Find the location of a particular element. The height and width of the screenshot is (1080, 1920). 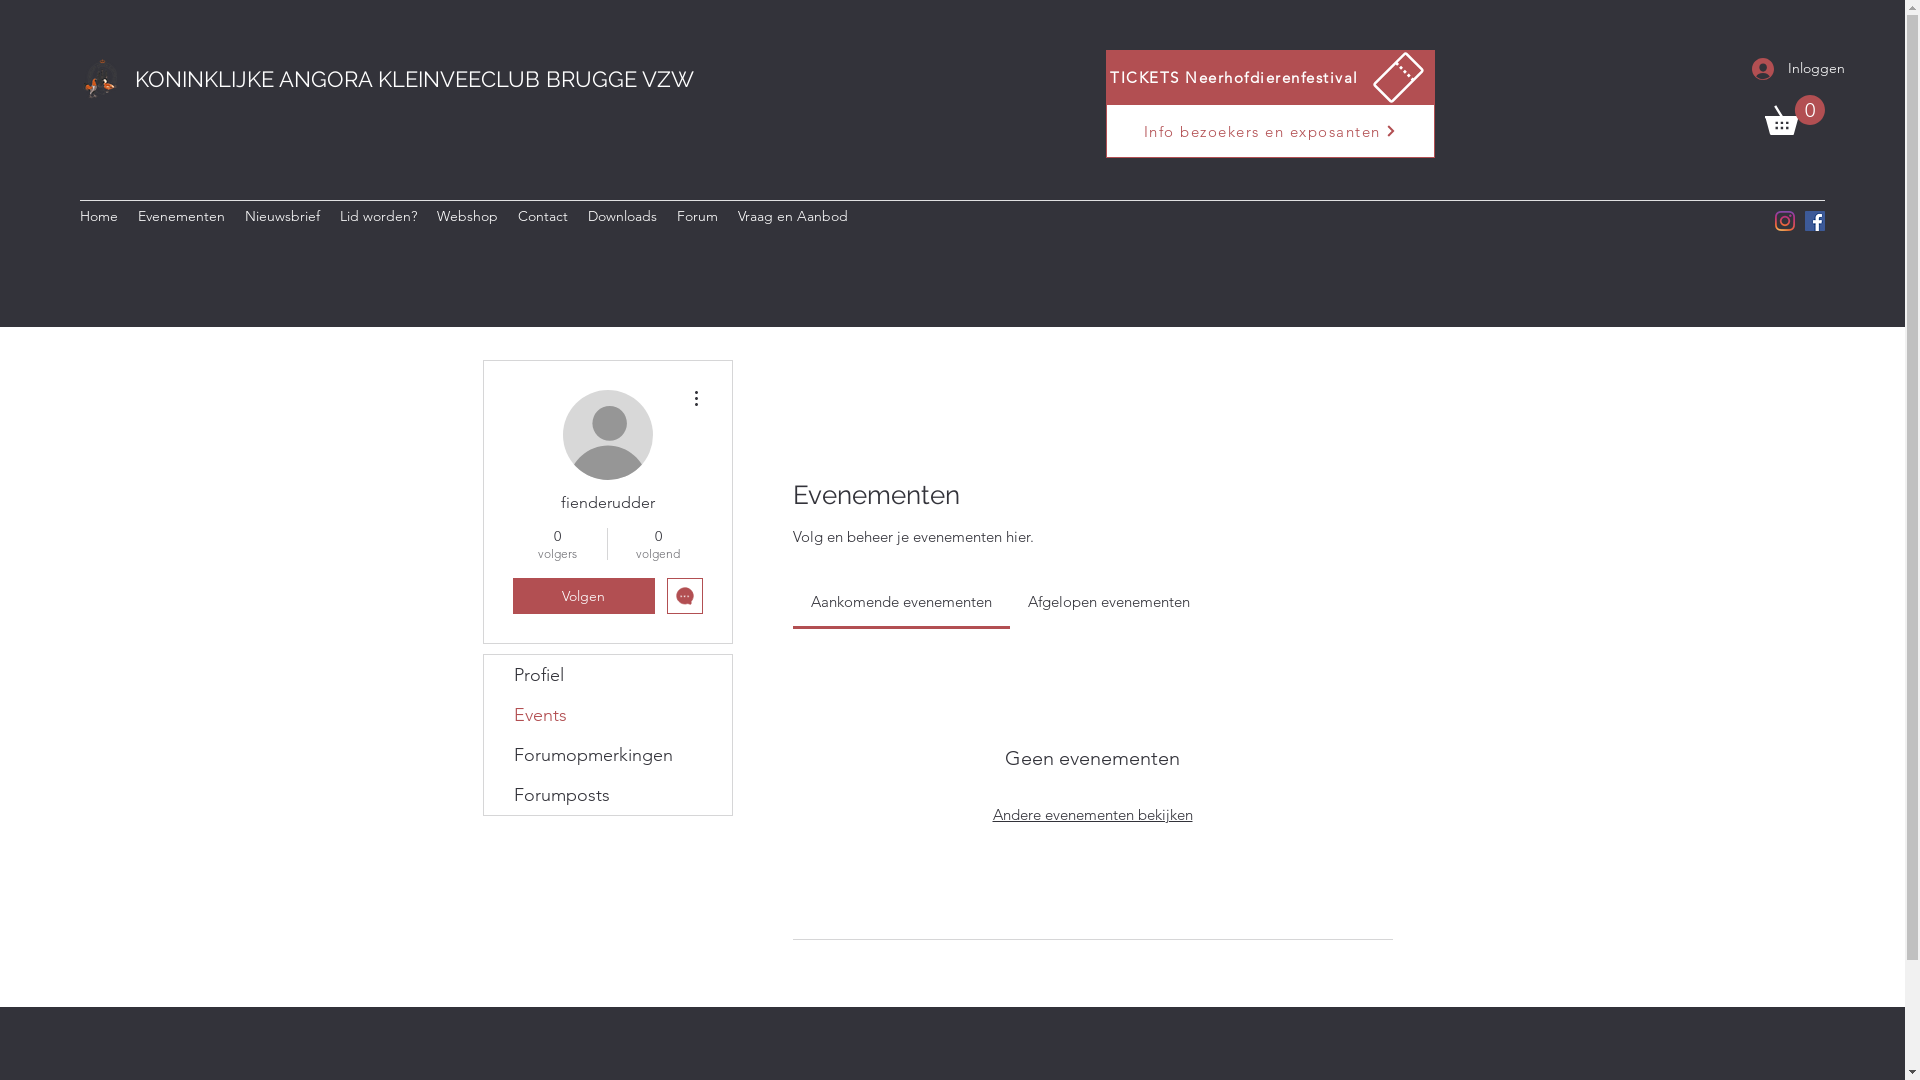

Andere evenementen bekijken is located at coordinates (1092, 814).